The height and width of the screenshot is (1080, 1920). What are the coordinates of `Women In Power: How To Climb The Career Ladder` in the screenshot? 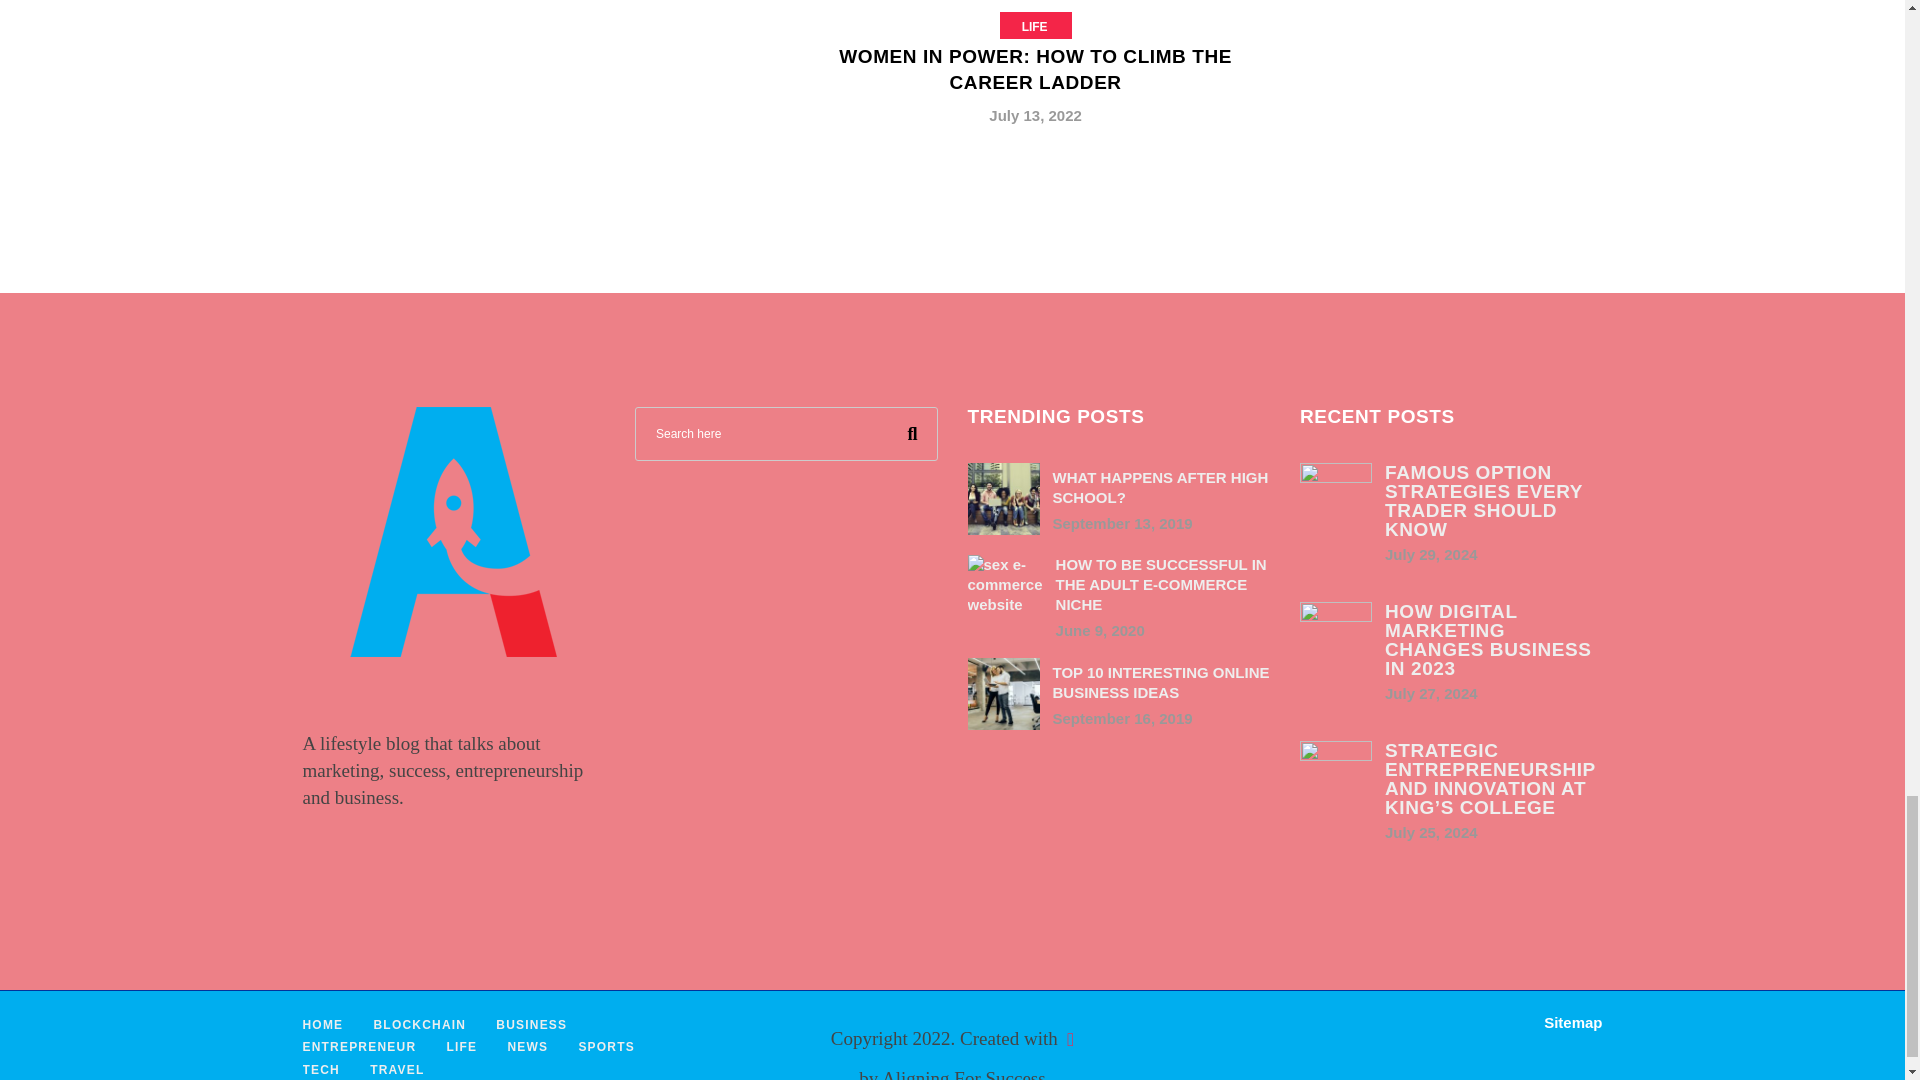 It's located at (1034, 78).